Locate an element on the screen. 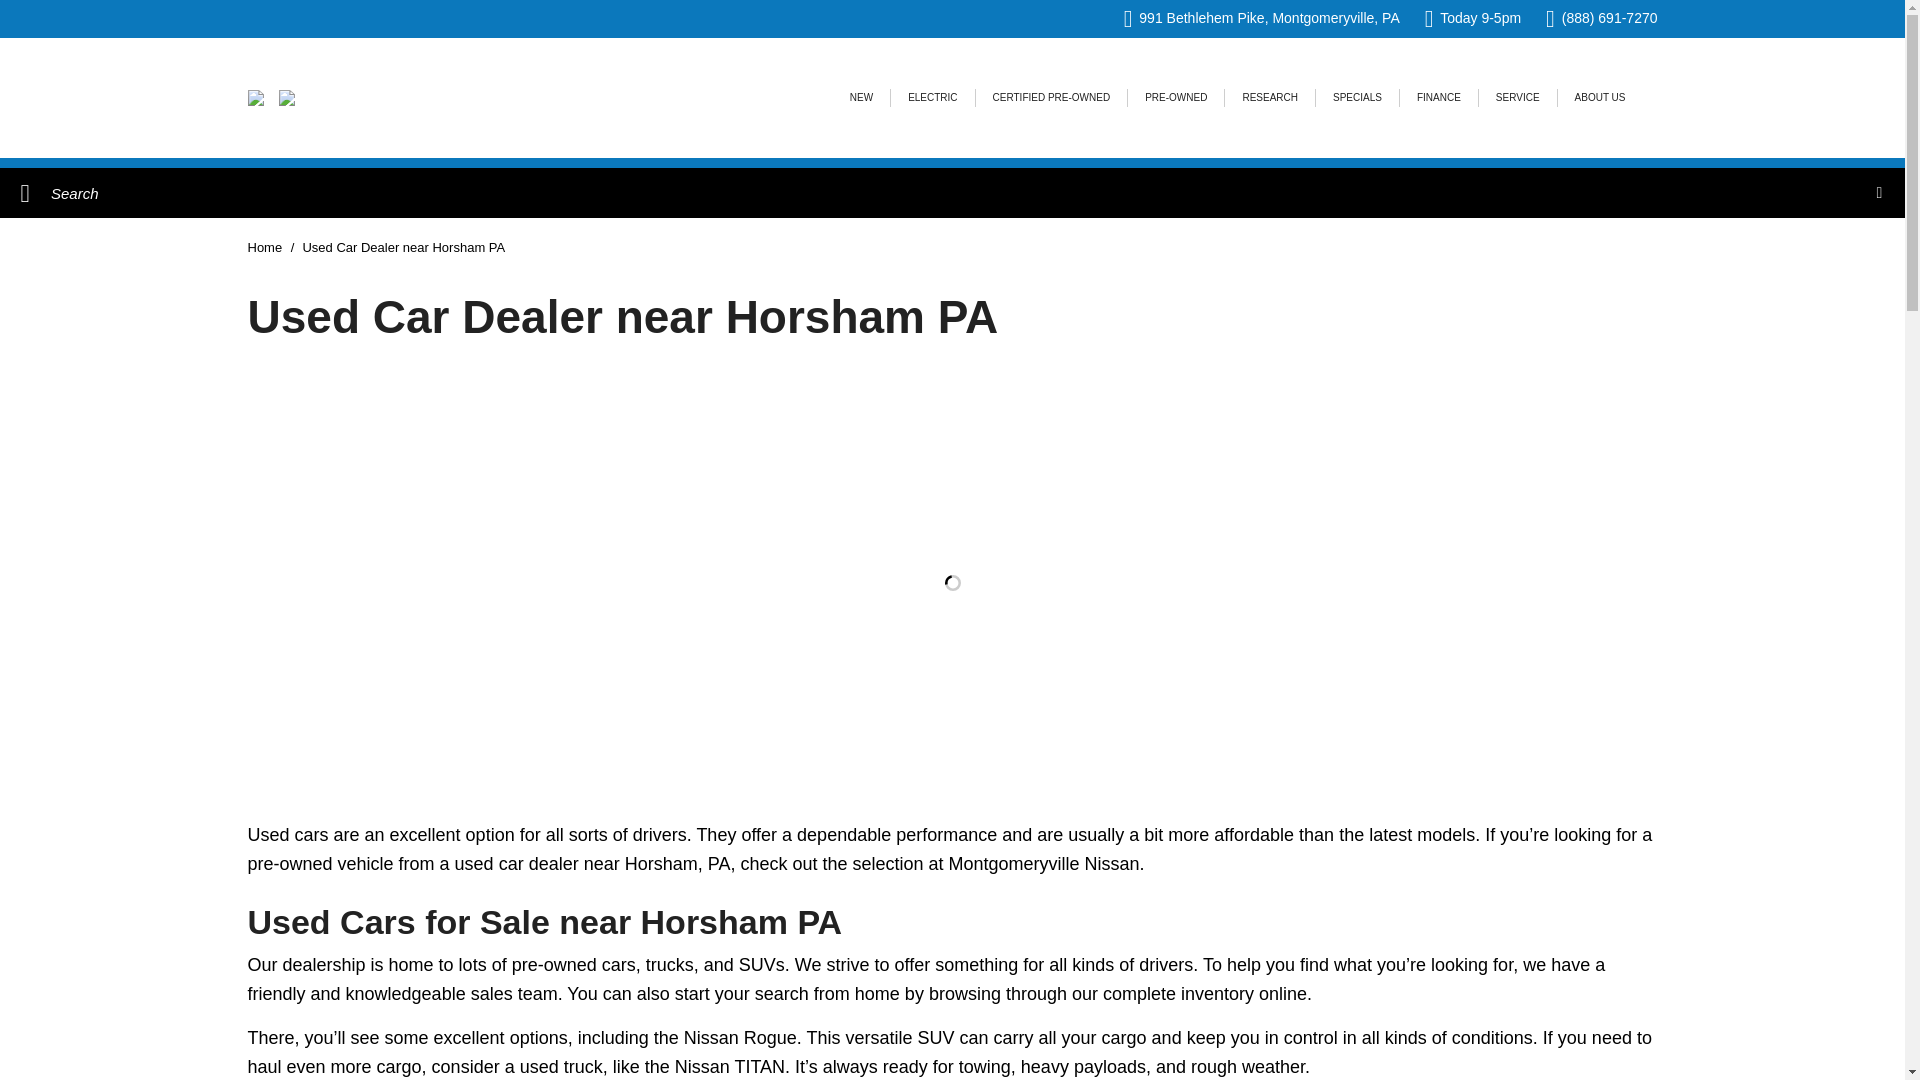 Image resolution: width=1920 pixels, height=1080 pixels. Montgomeryville Nissan is located at coordinates (256, 97).